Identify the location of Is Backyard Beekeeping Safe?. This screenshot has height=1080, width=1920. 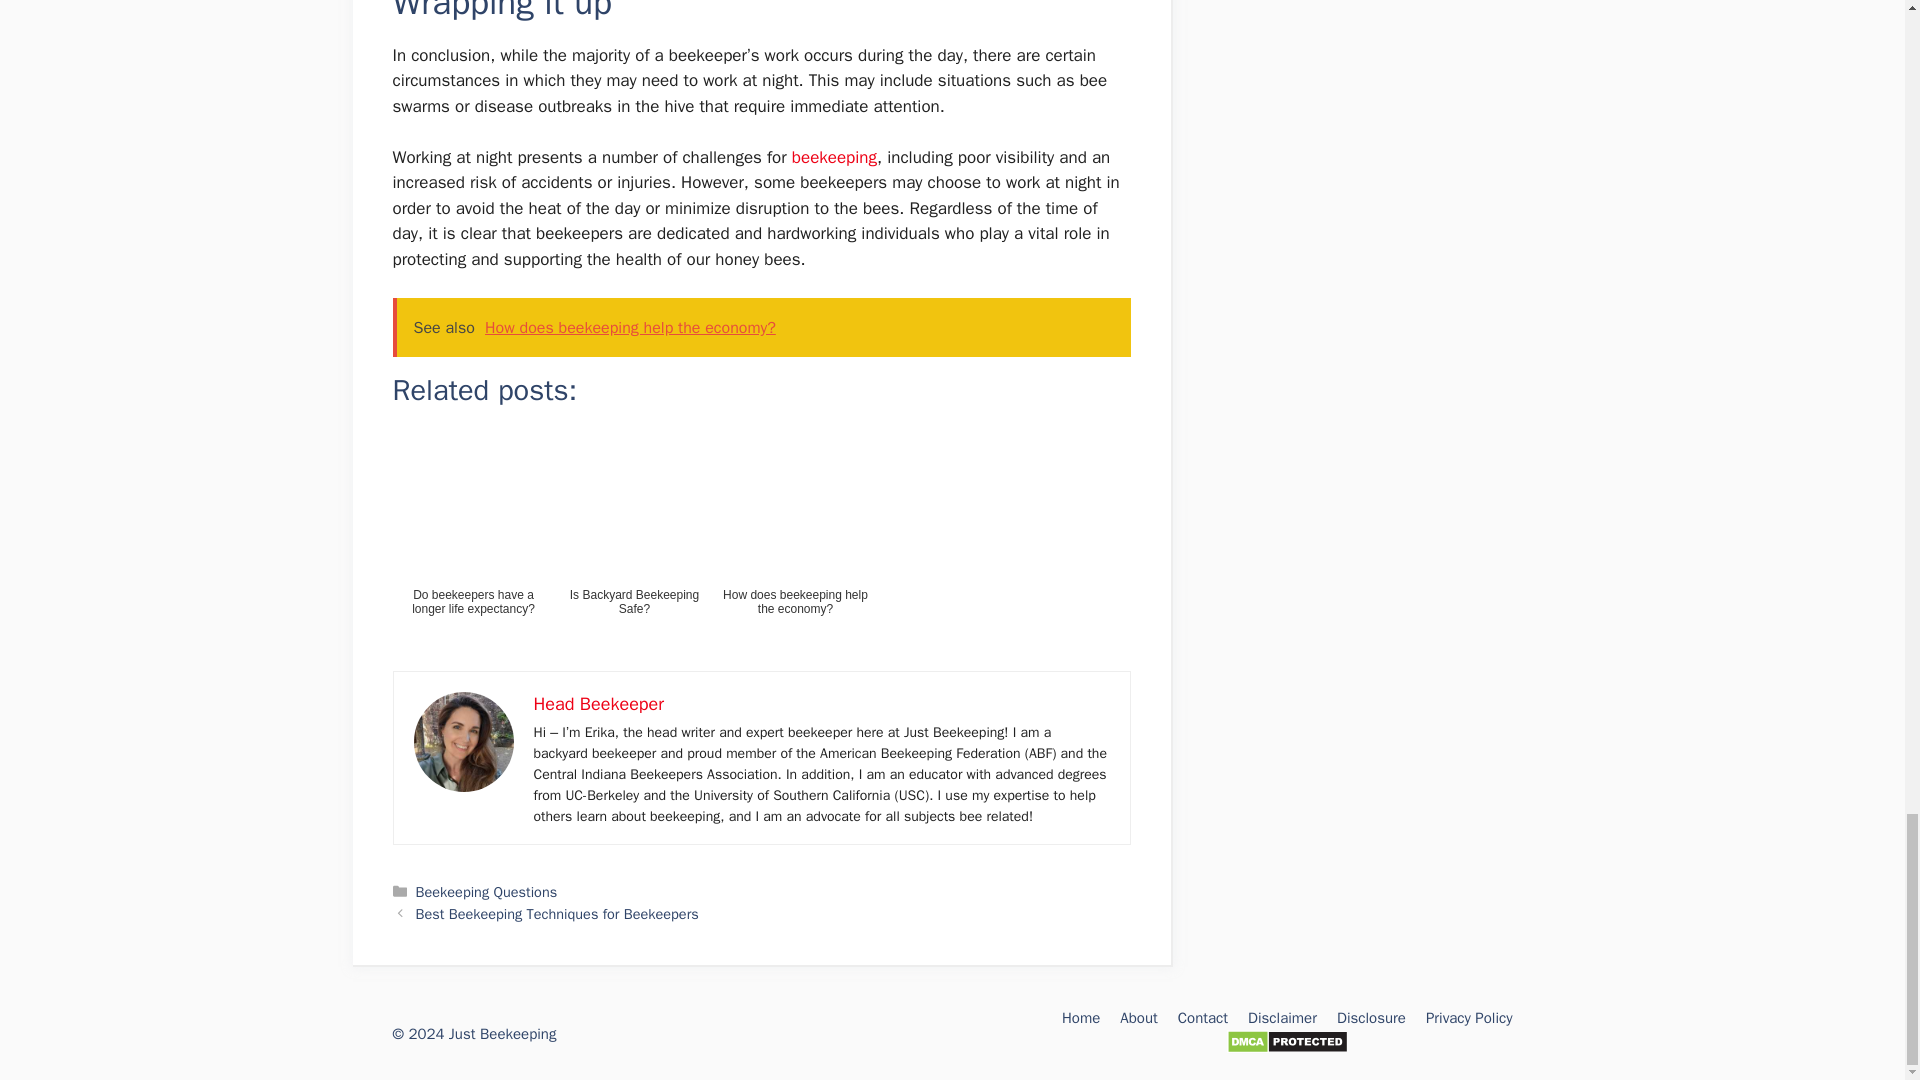
(635, 547).